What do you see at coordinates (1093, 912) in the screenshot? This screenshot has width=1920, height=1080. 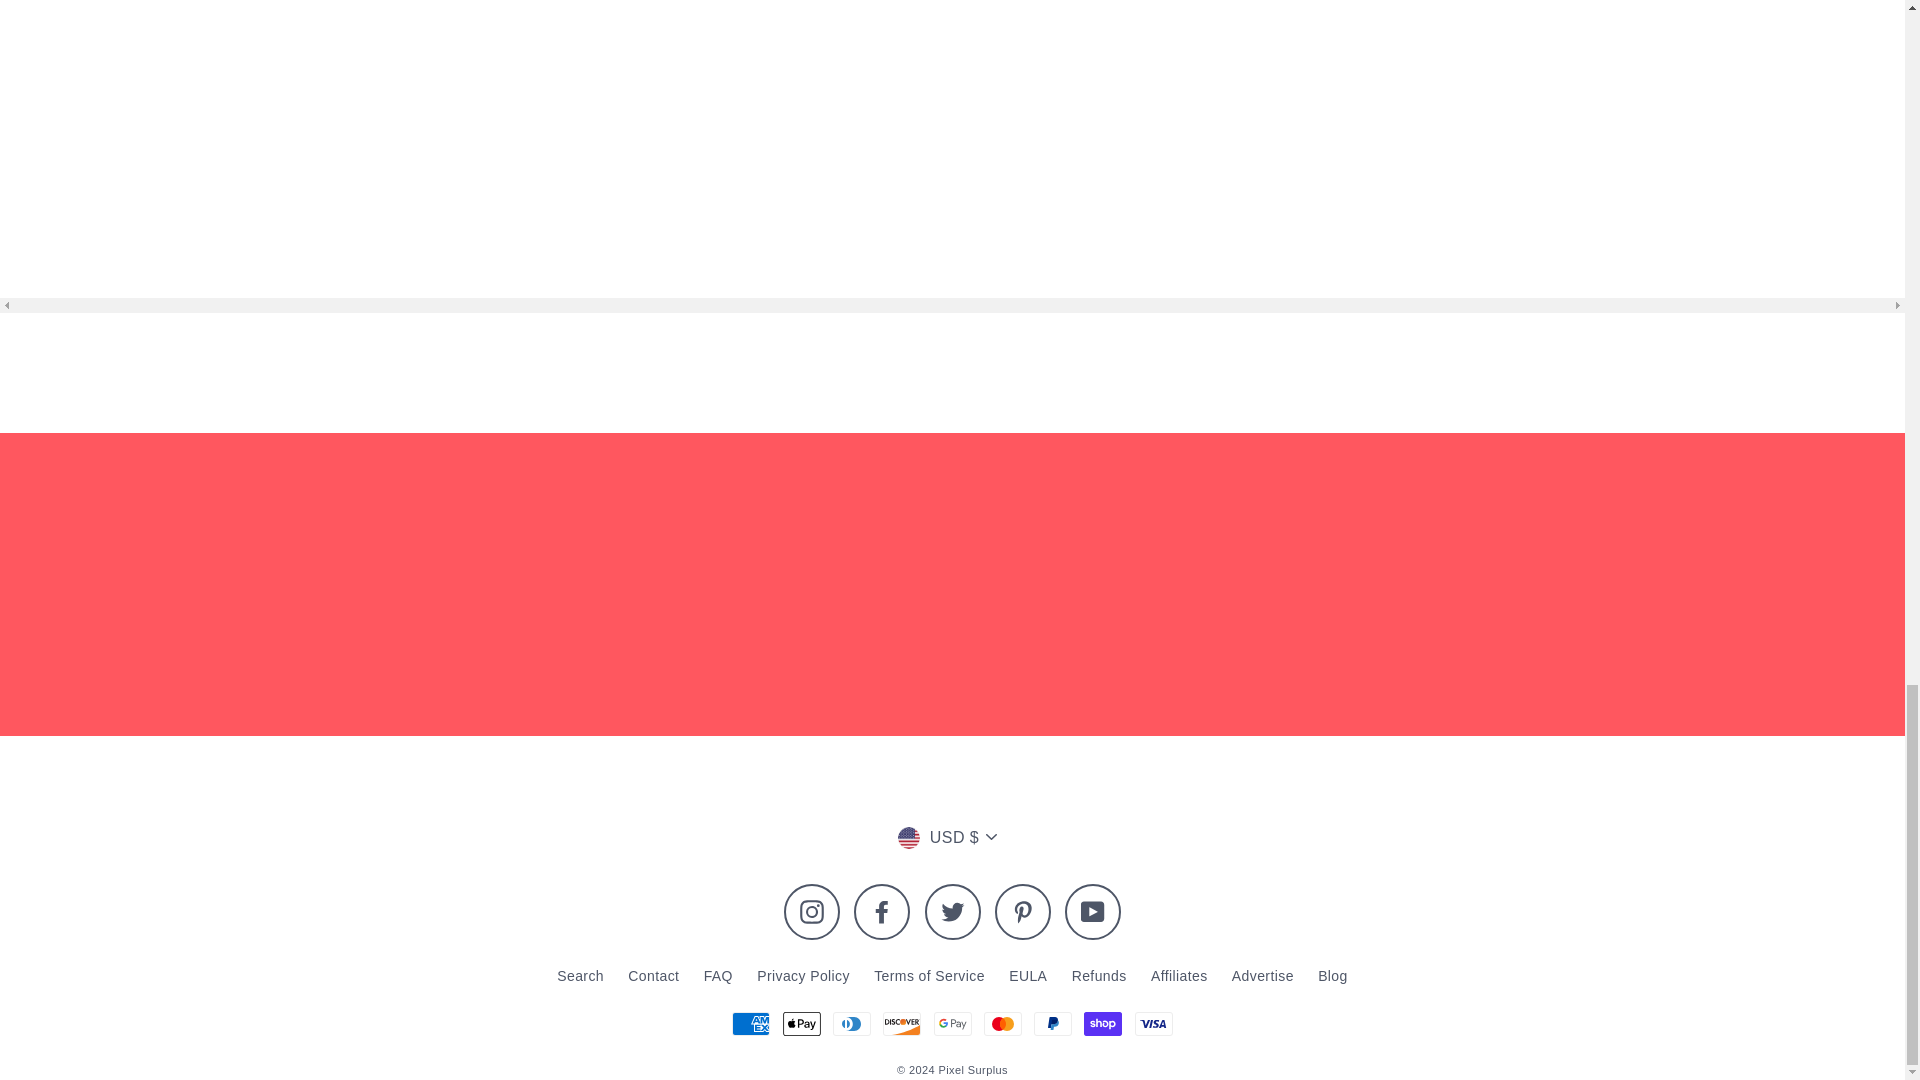 I see `Pixel Surplus on YouTube` at bounding box center [1093, 912].